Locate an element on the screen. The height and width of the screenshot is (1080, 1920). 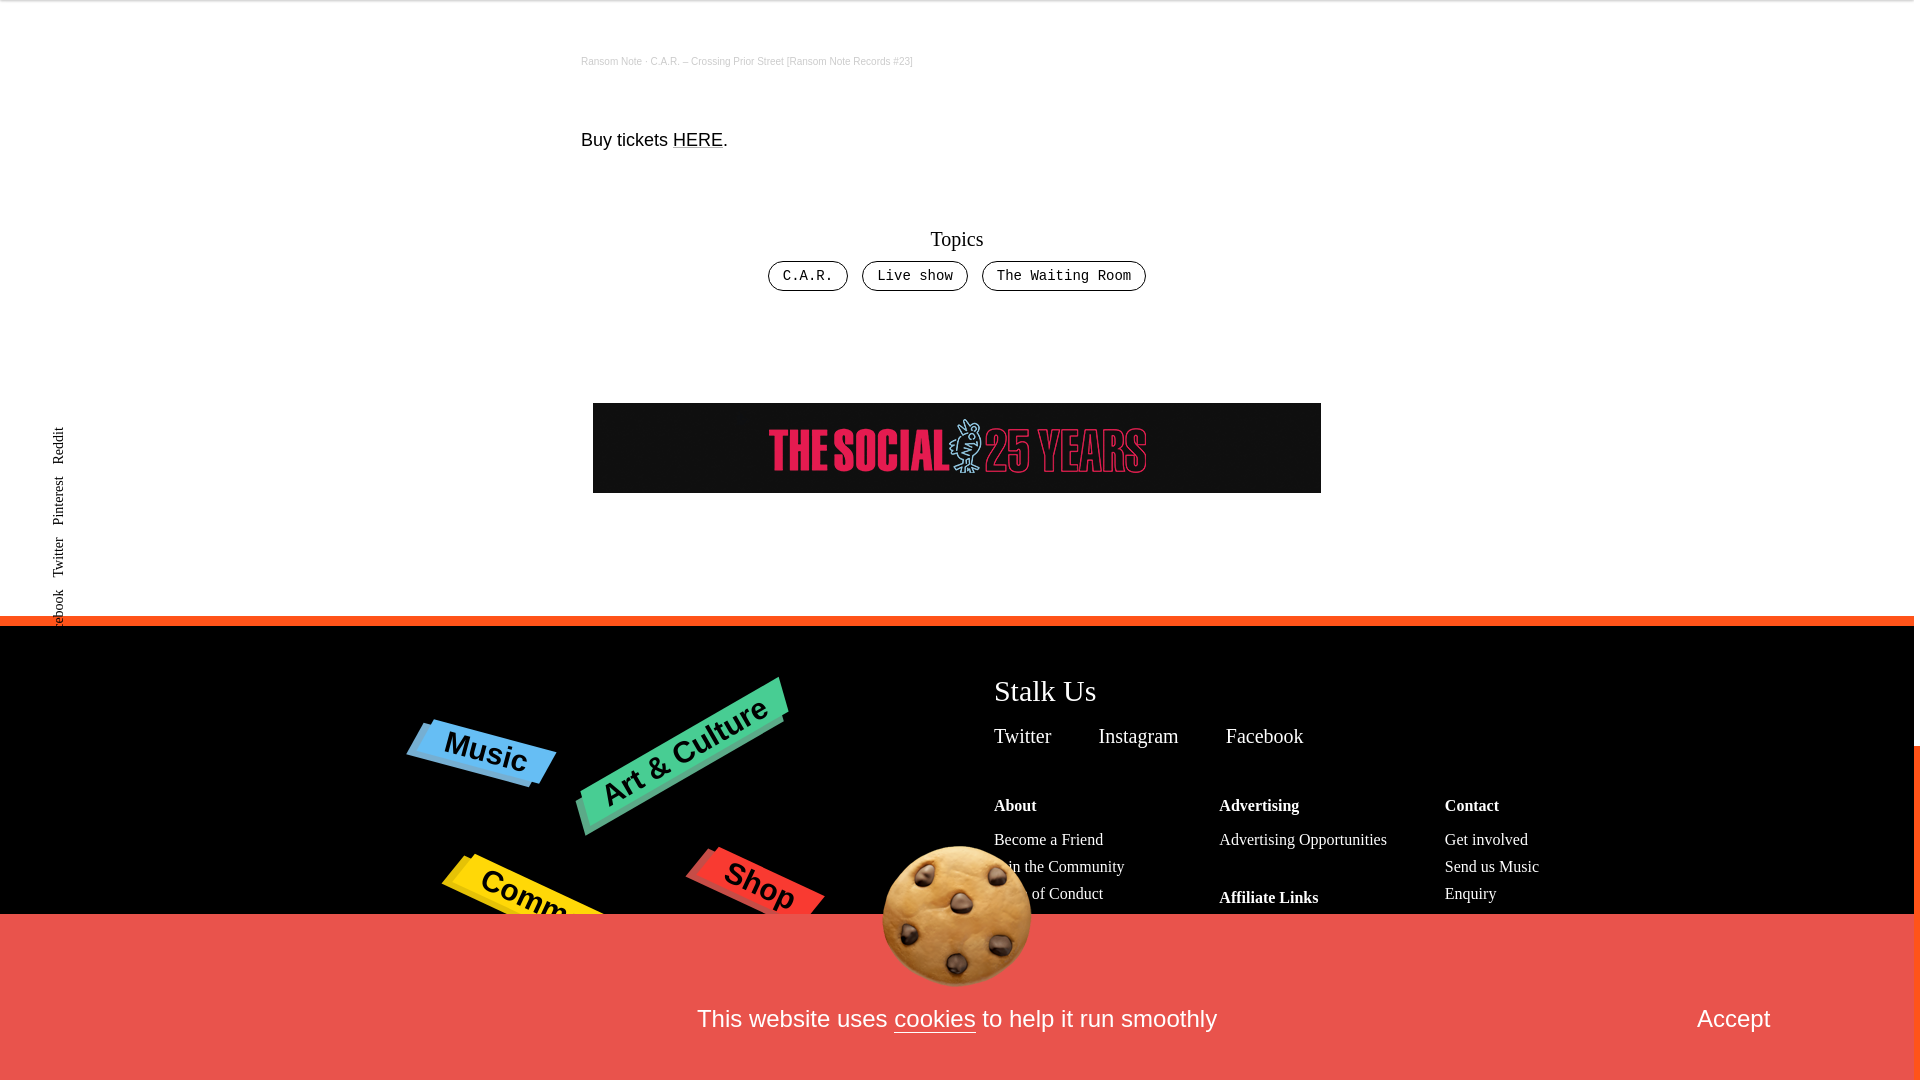
The Waiting Room is located at coordinates (1064, 276).